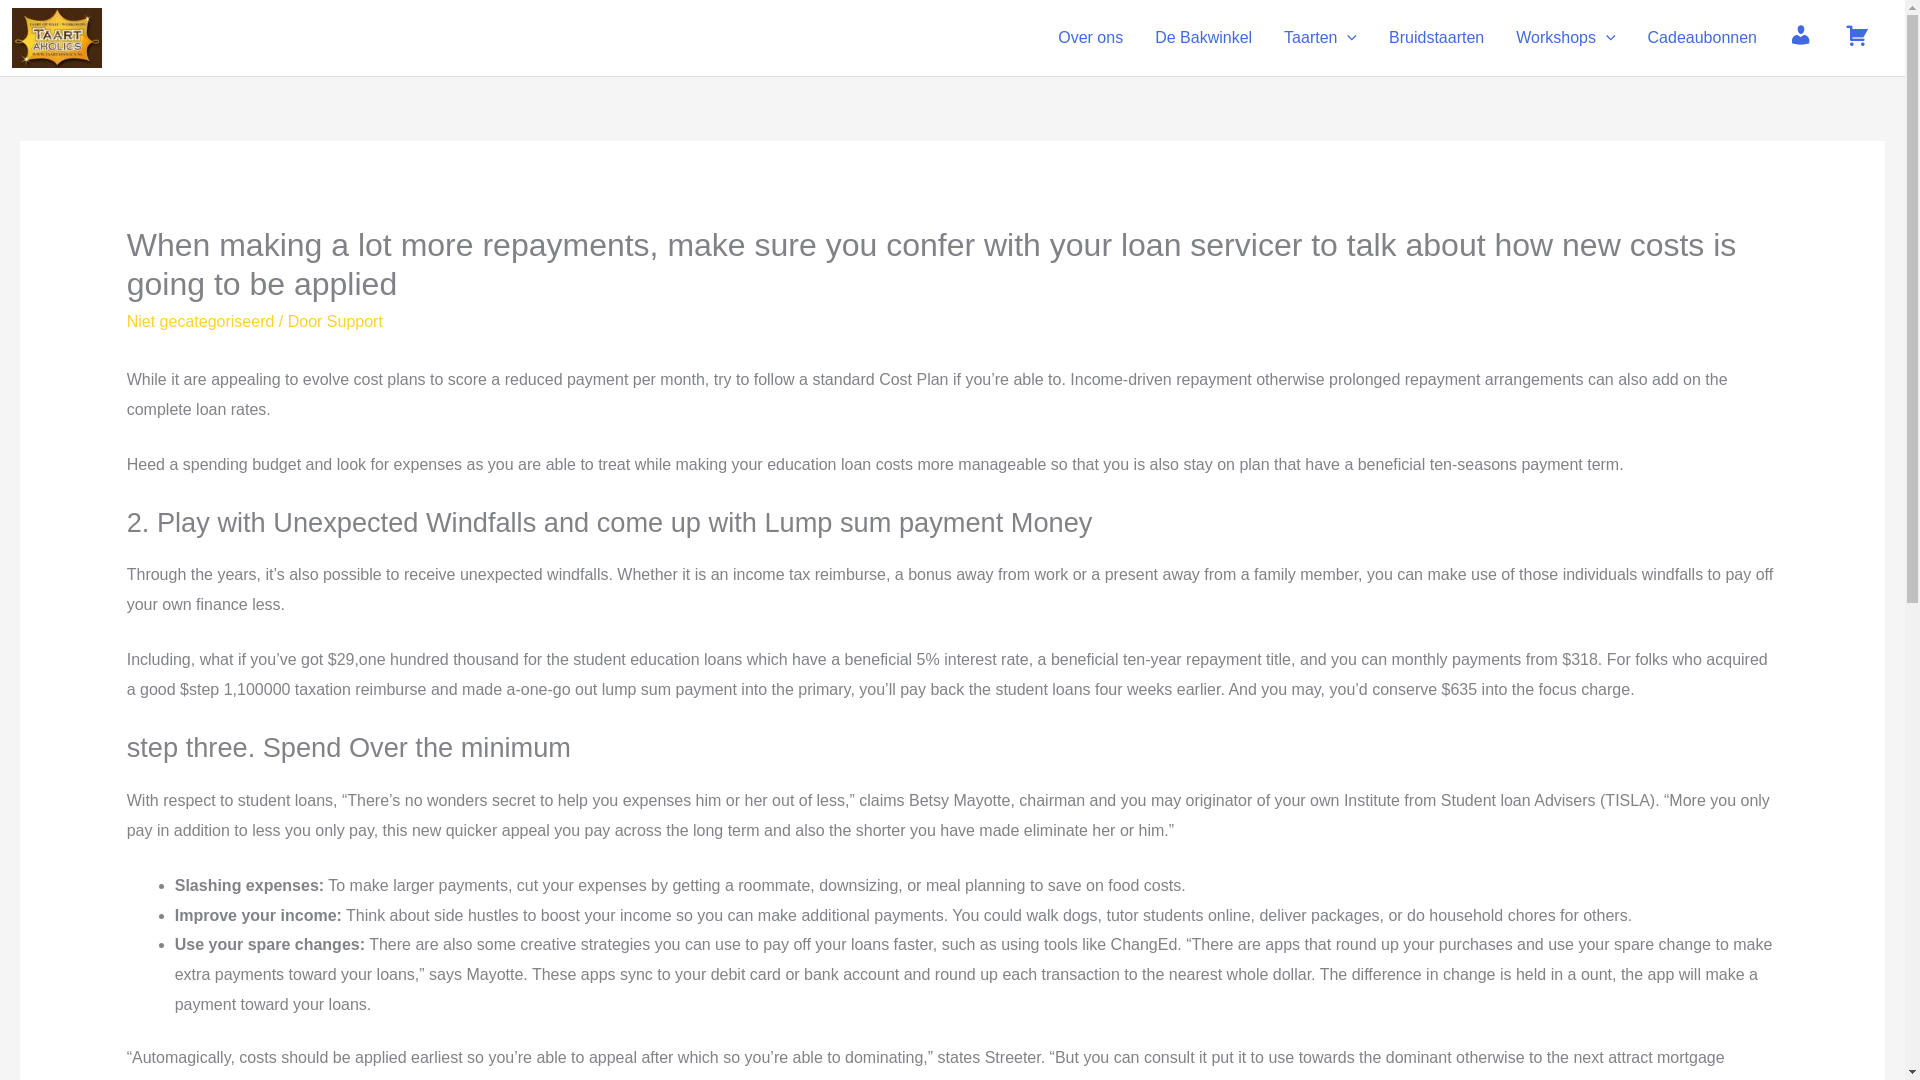  What do you see at coordinates (1702, 38) in the screenshot?
I see `Cadeaubonnen` at bounding box center [1702, 38].